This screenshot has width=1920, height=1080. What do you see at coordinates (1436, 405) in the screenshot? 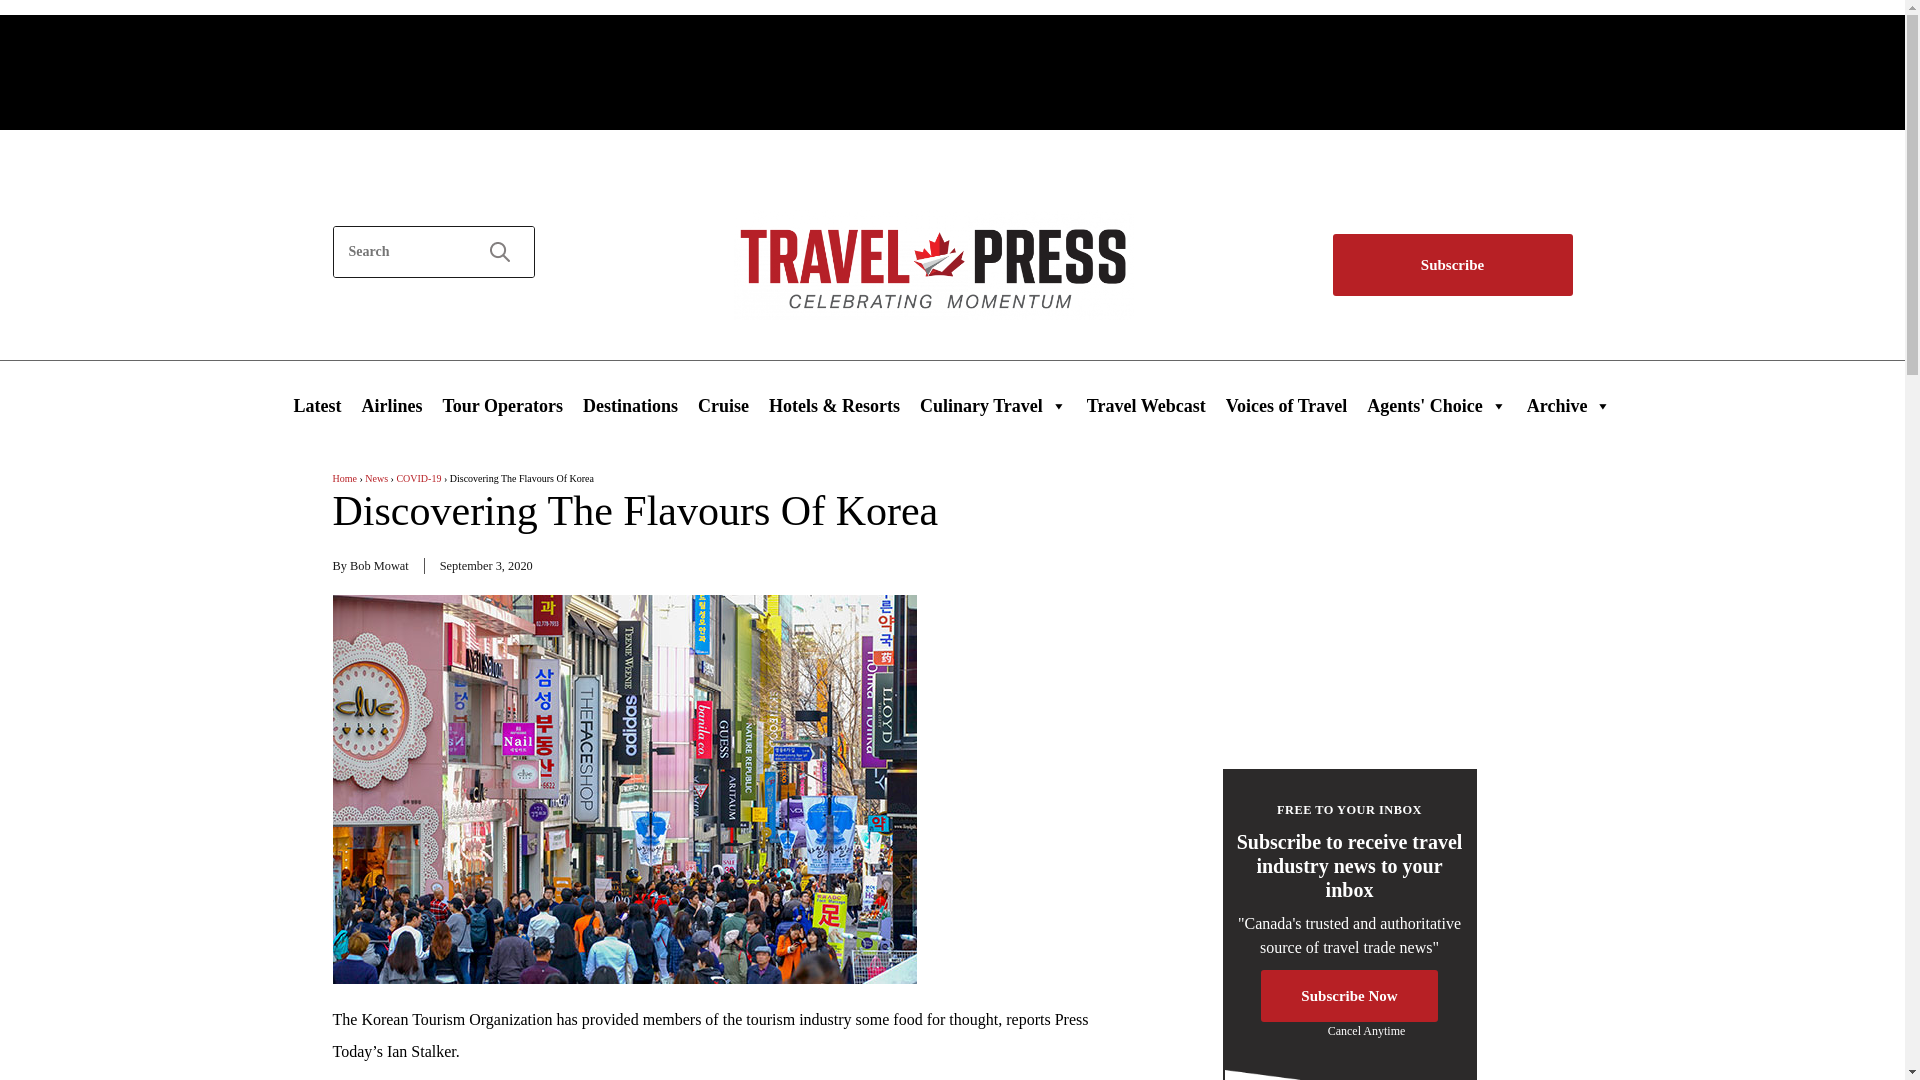
I see `Agents' Choice` at bounding box center [1436, 405].